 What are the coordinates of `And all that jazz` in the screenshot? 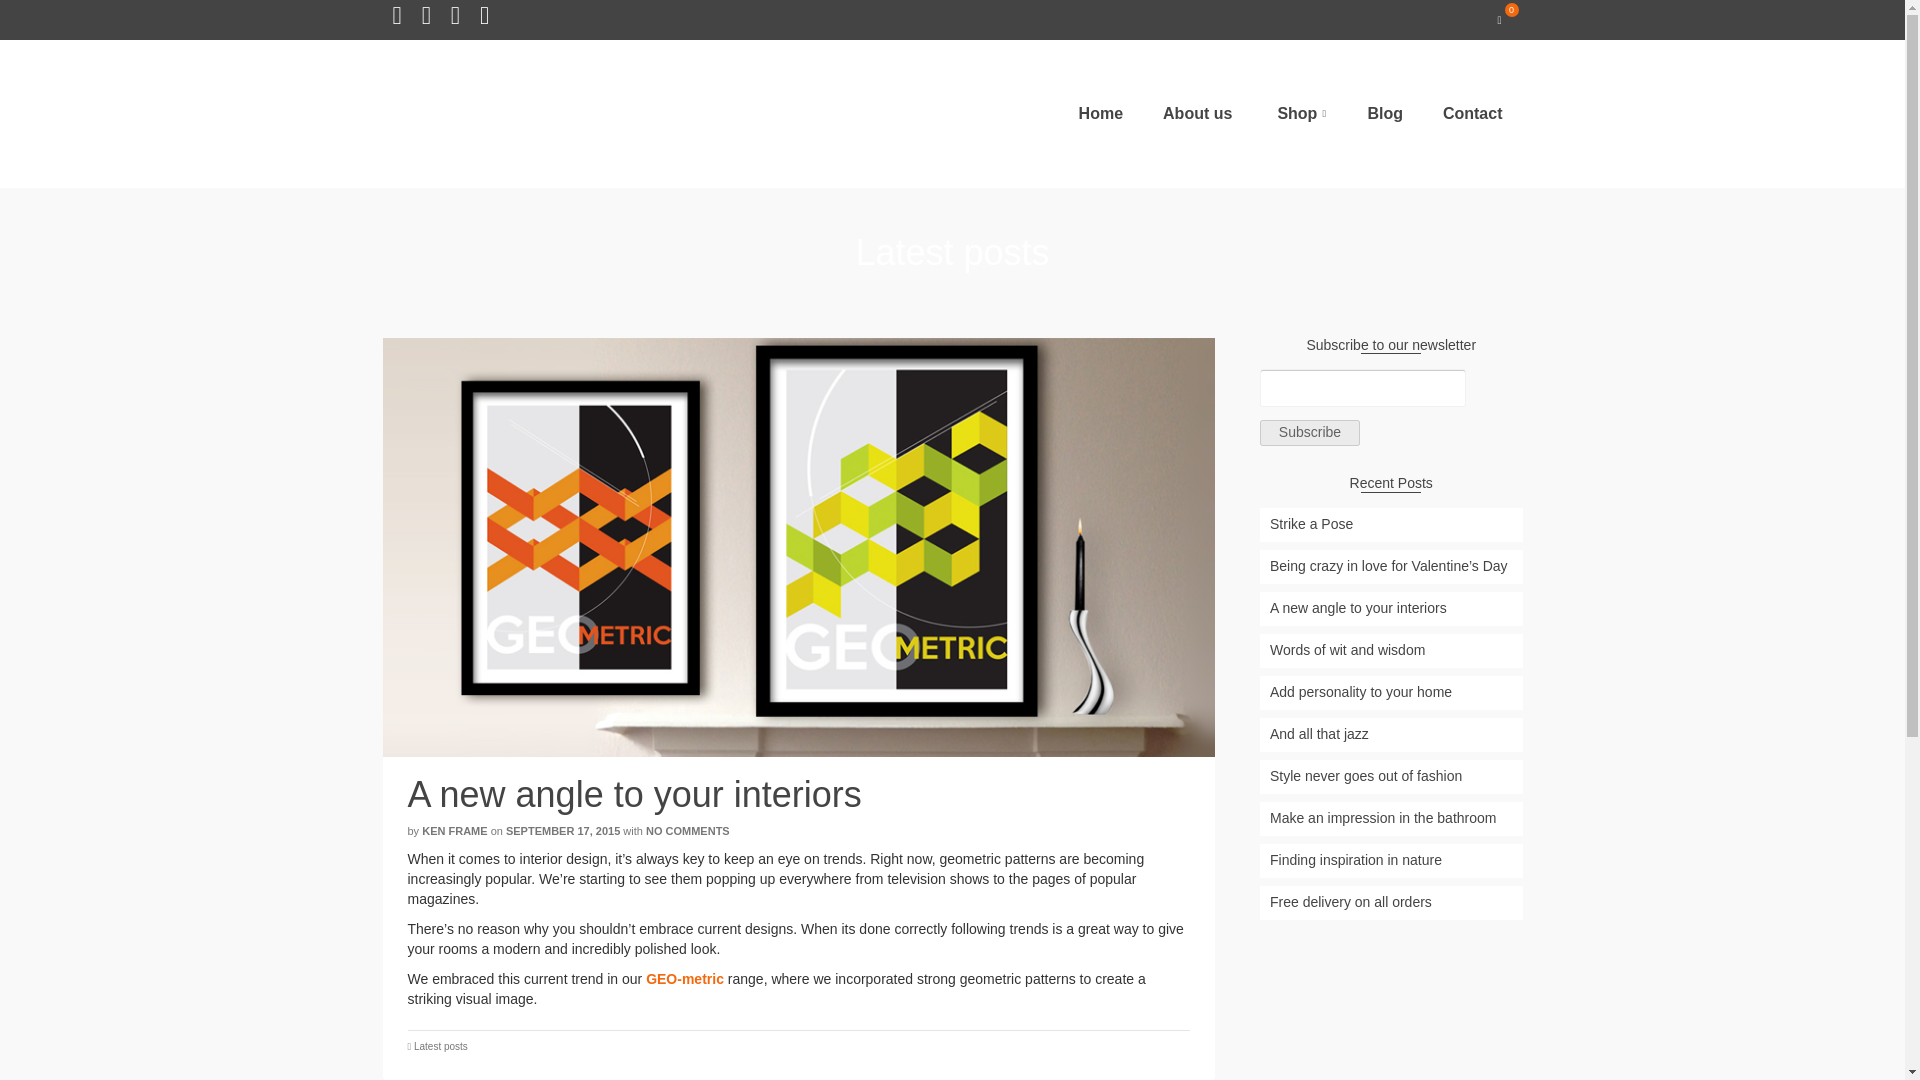 It's located at (1390, 734).